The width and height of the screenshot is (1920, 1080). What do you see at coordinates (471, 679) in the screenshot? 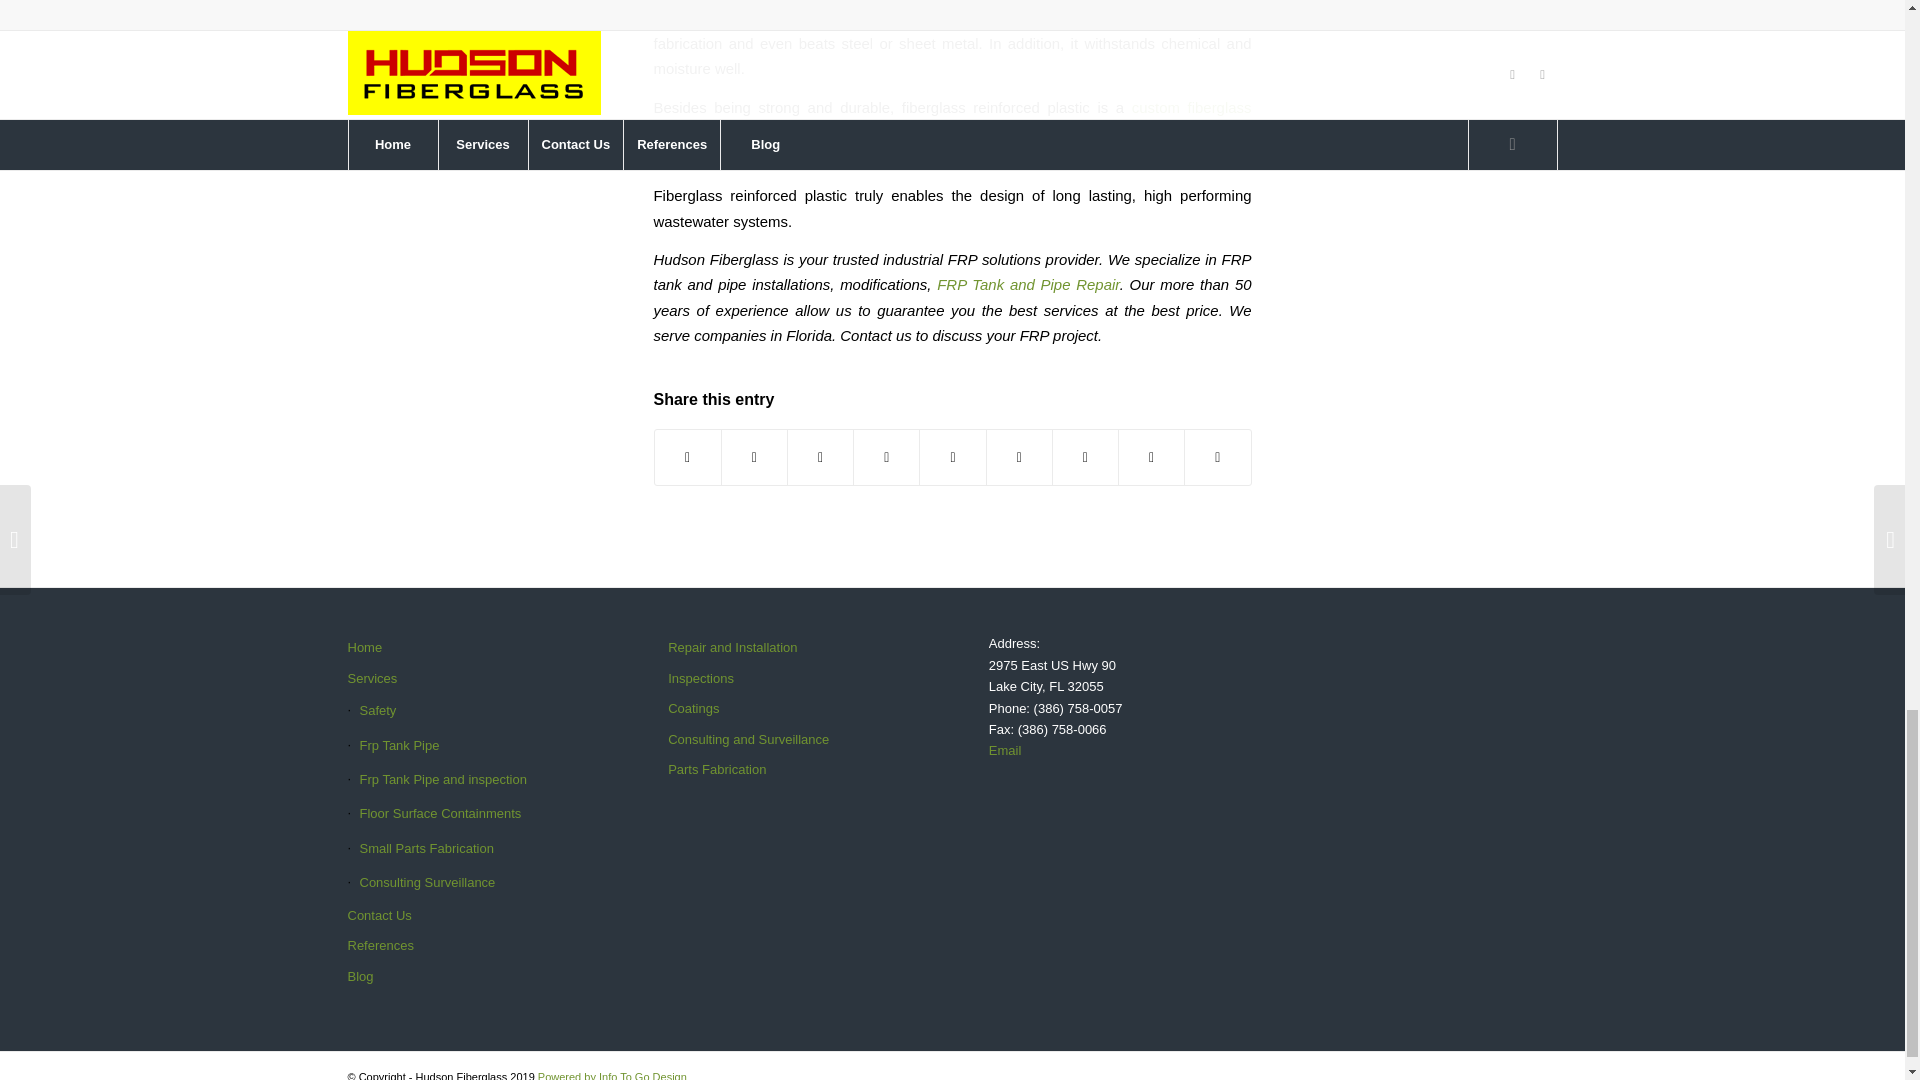
I see `Services` at bounding box center [471, 679].